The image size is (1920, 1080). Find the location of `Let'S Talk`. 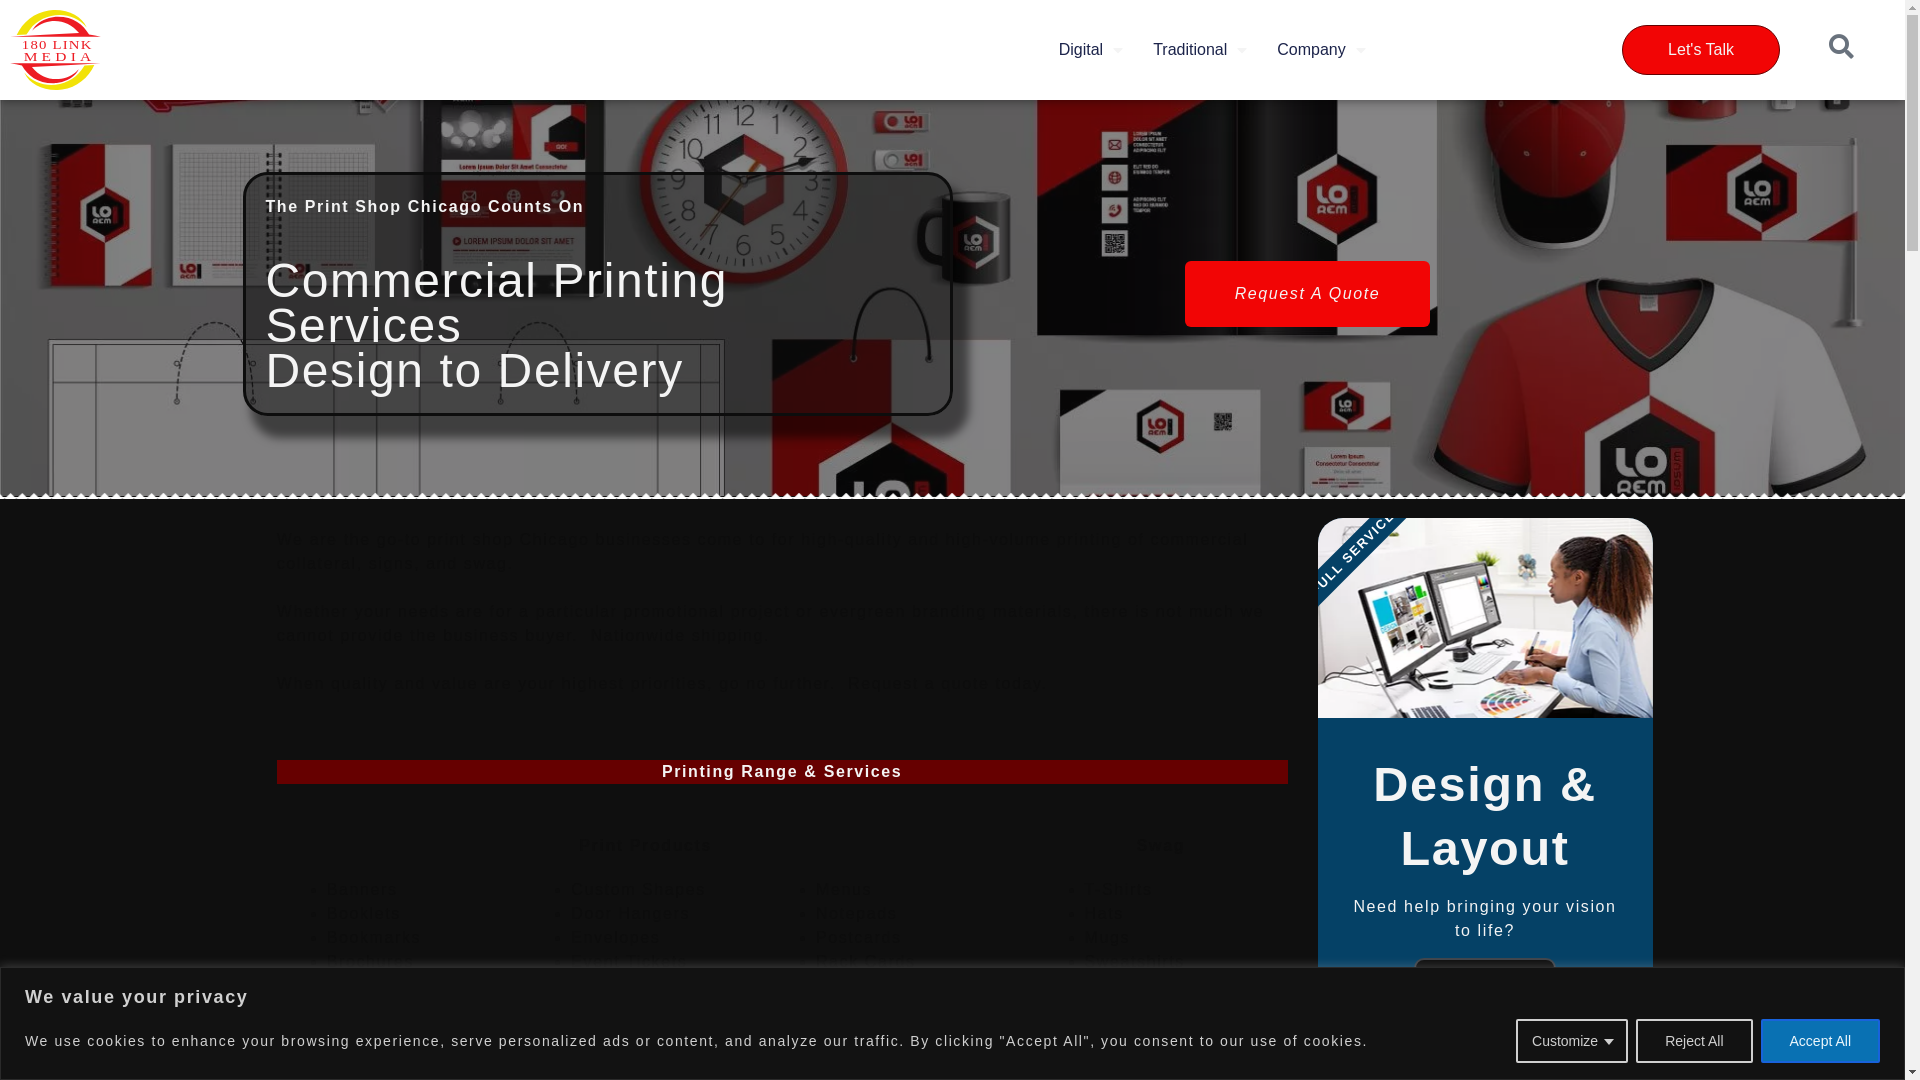

Let'S Talk is located at coordinates (1701, 50).